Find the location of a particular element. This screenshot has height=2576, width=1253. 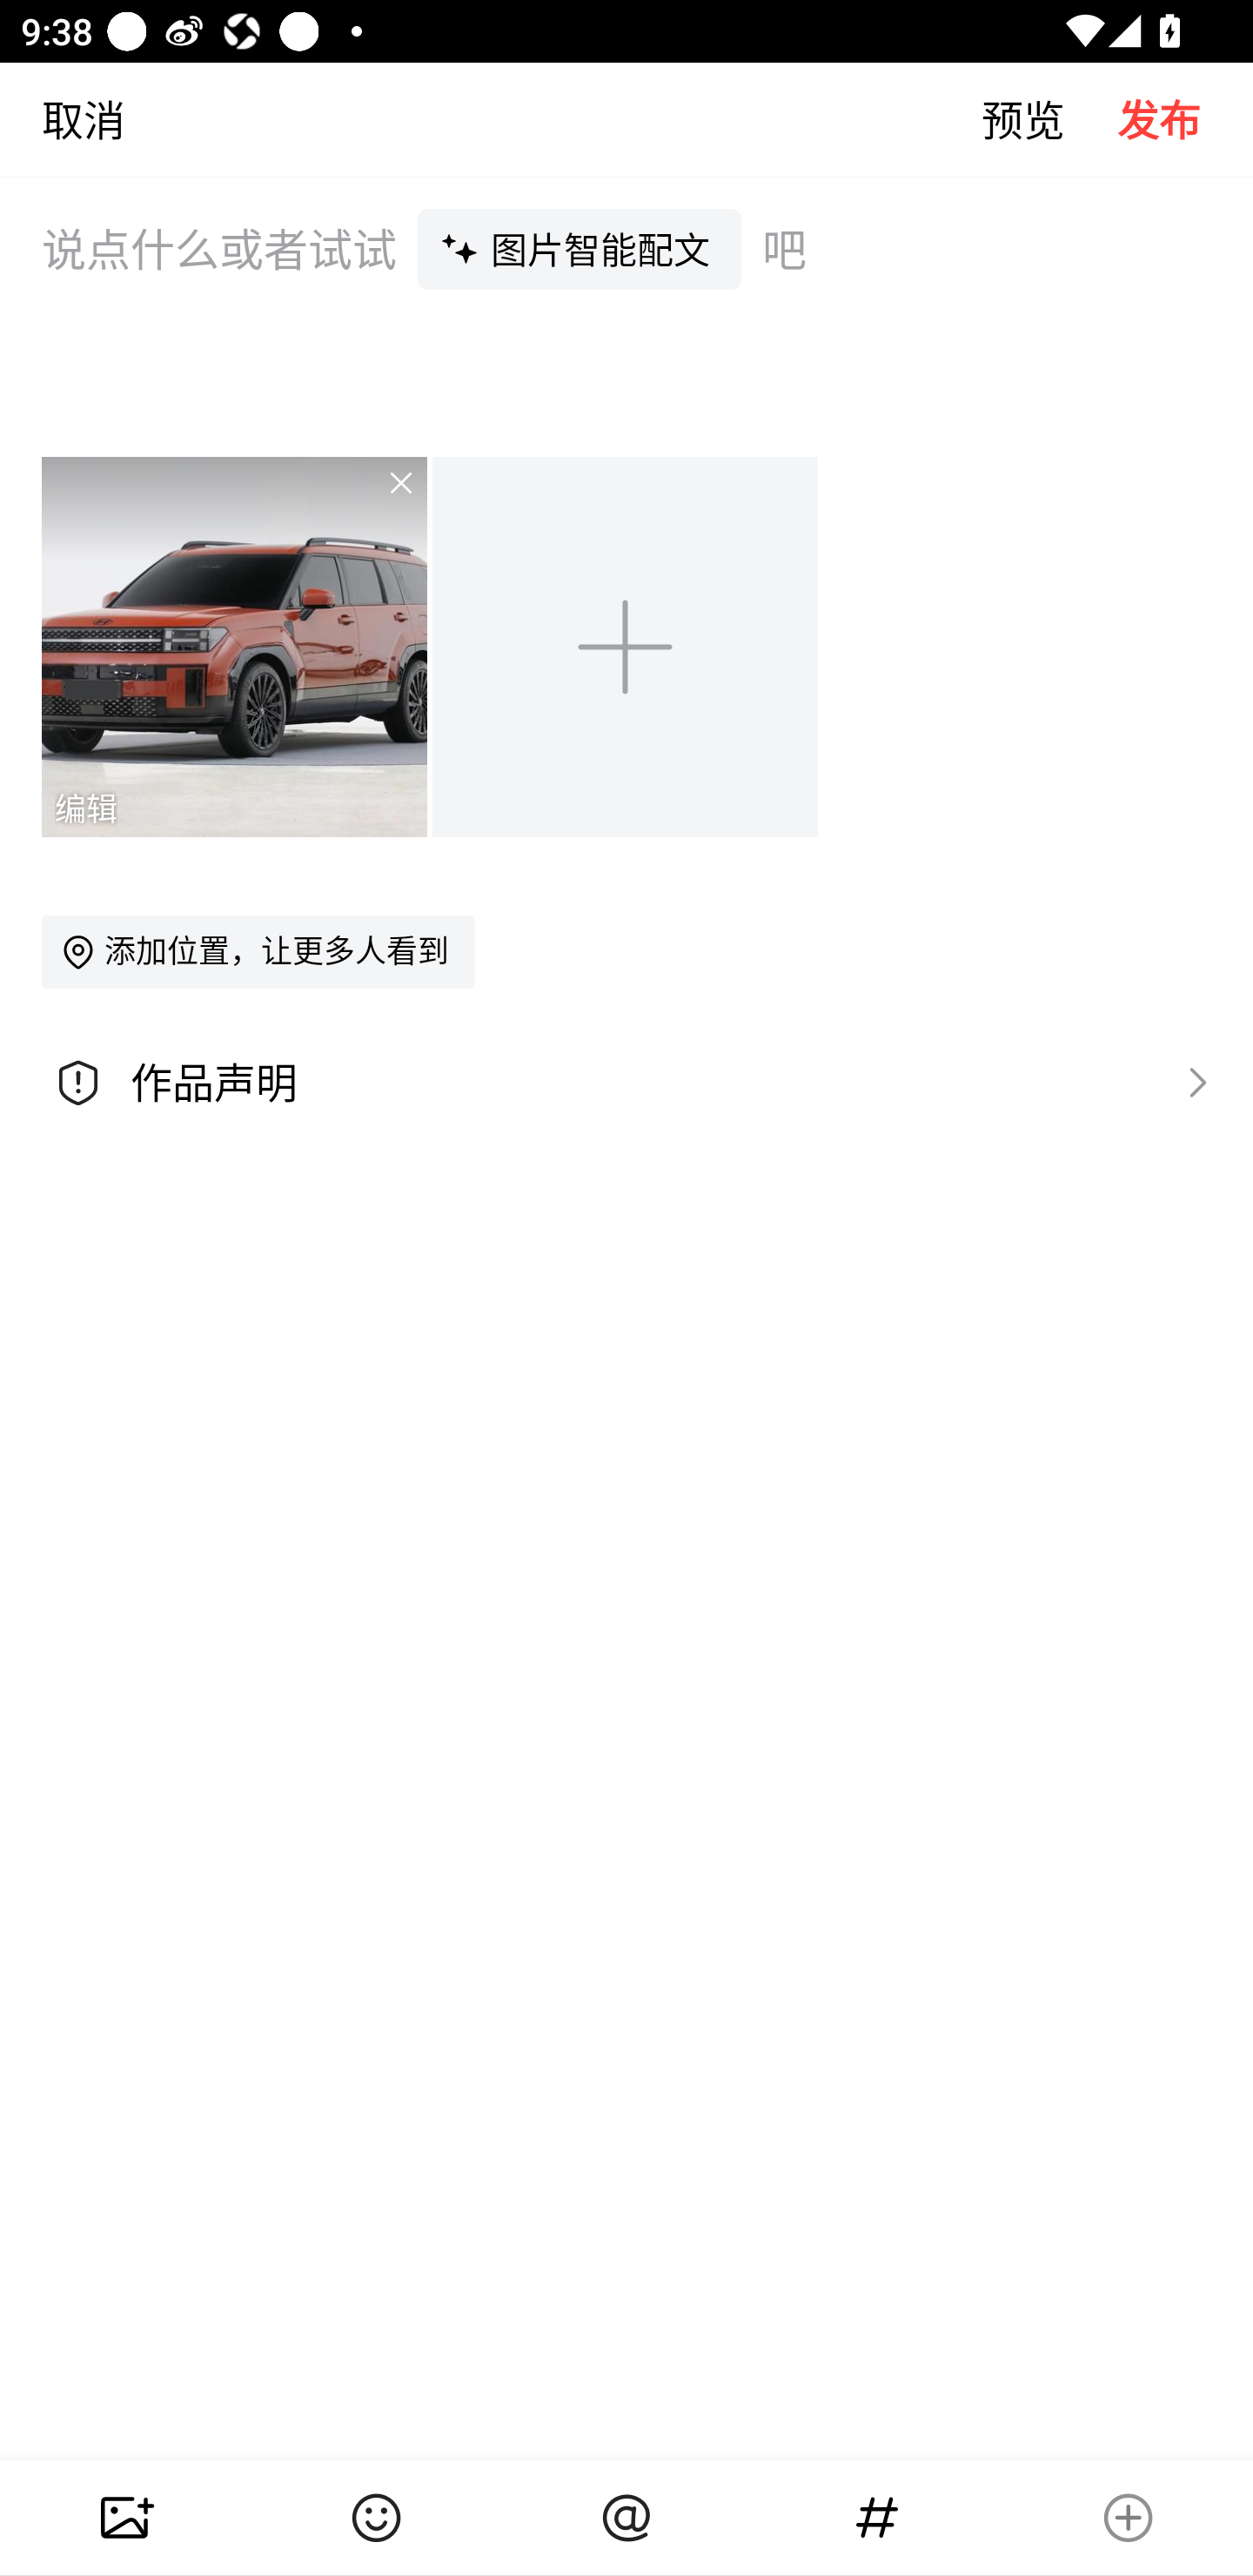

图片1，可编辑 移除 编辑 is located at coordinates (237, 646).